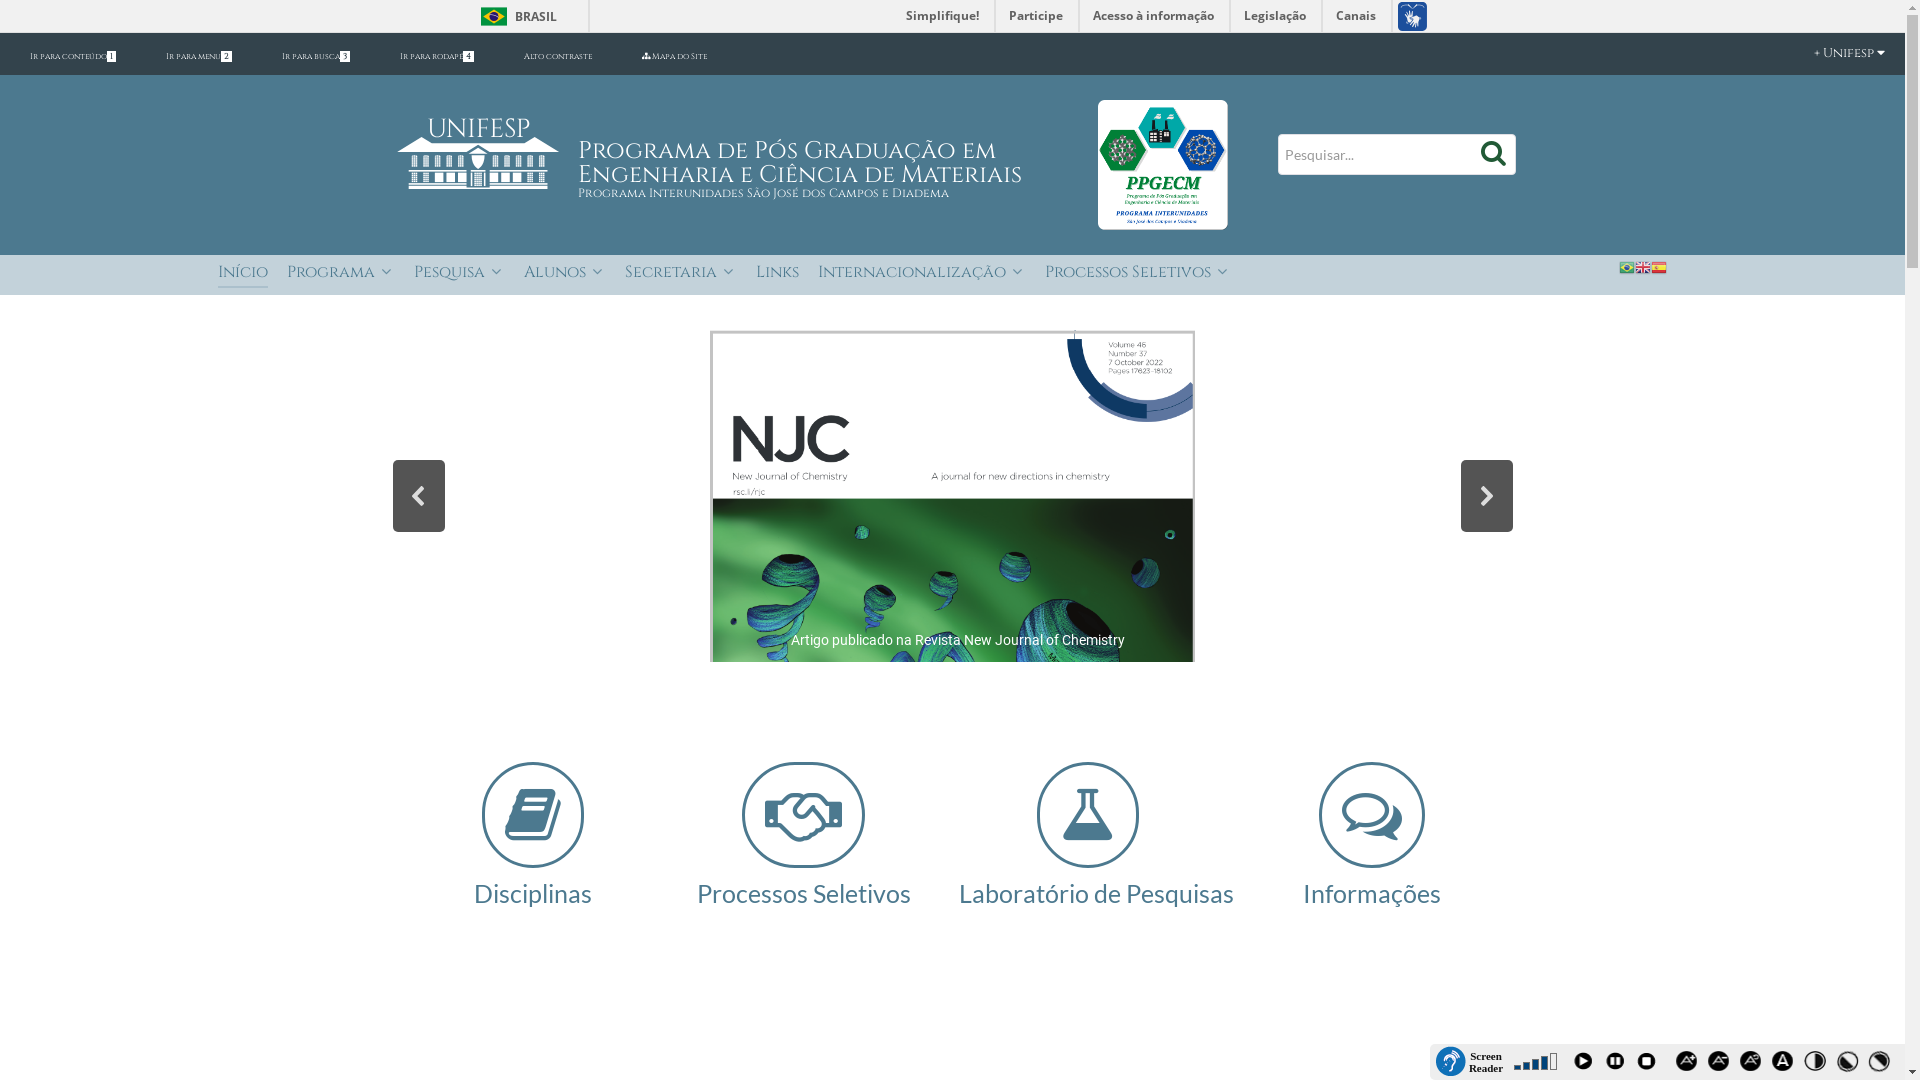 Image resolution: width=1920 pixels, height=1080 pixels. I want to click on Processos Seletivos, so click(1138, 274).